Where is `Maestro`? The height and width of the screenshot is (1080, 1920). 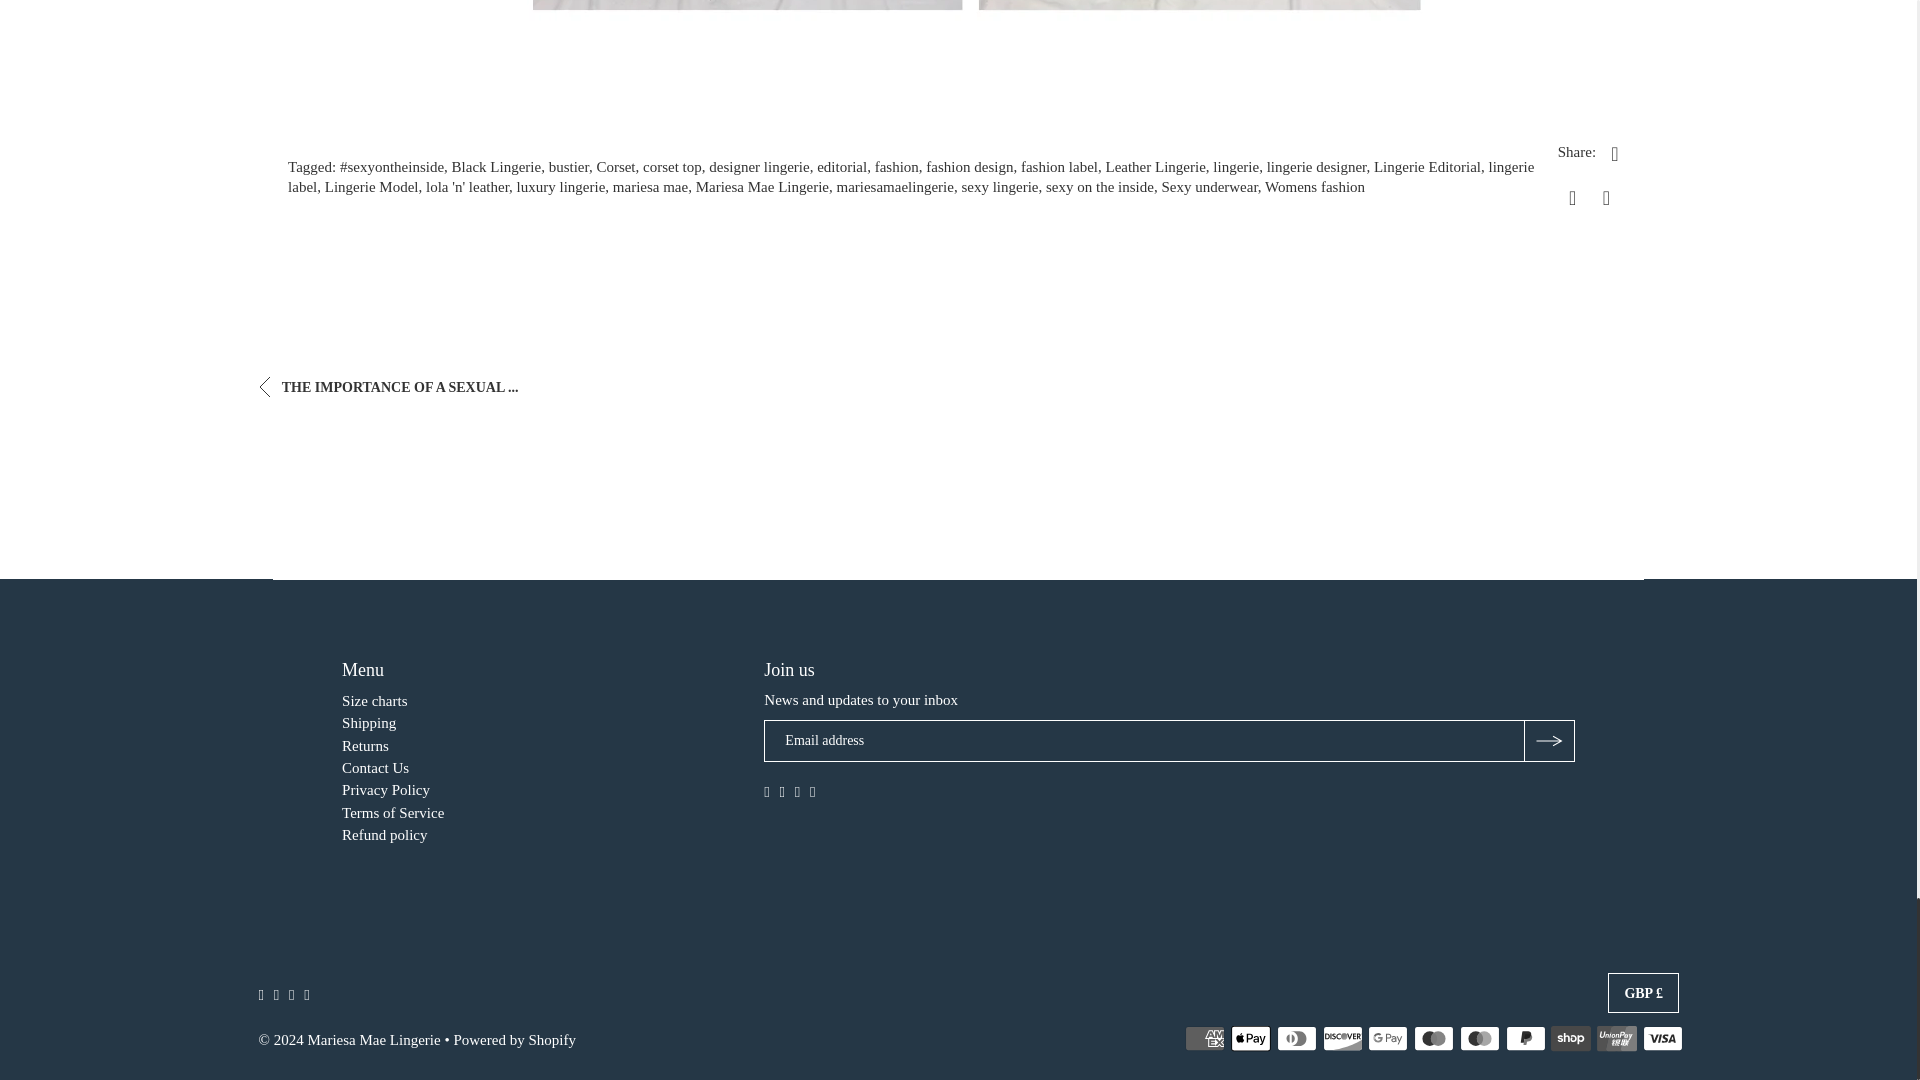
Maestro is located at coordinates (1433, 1038).